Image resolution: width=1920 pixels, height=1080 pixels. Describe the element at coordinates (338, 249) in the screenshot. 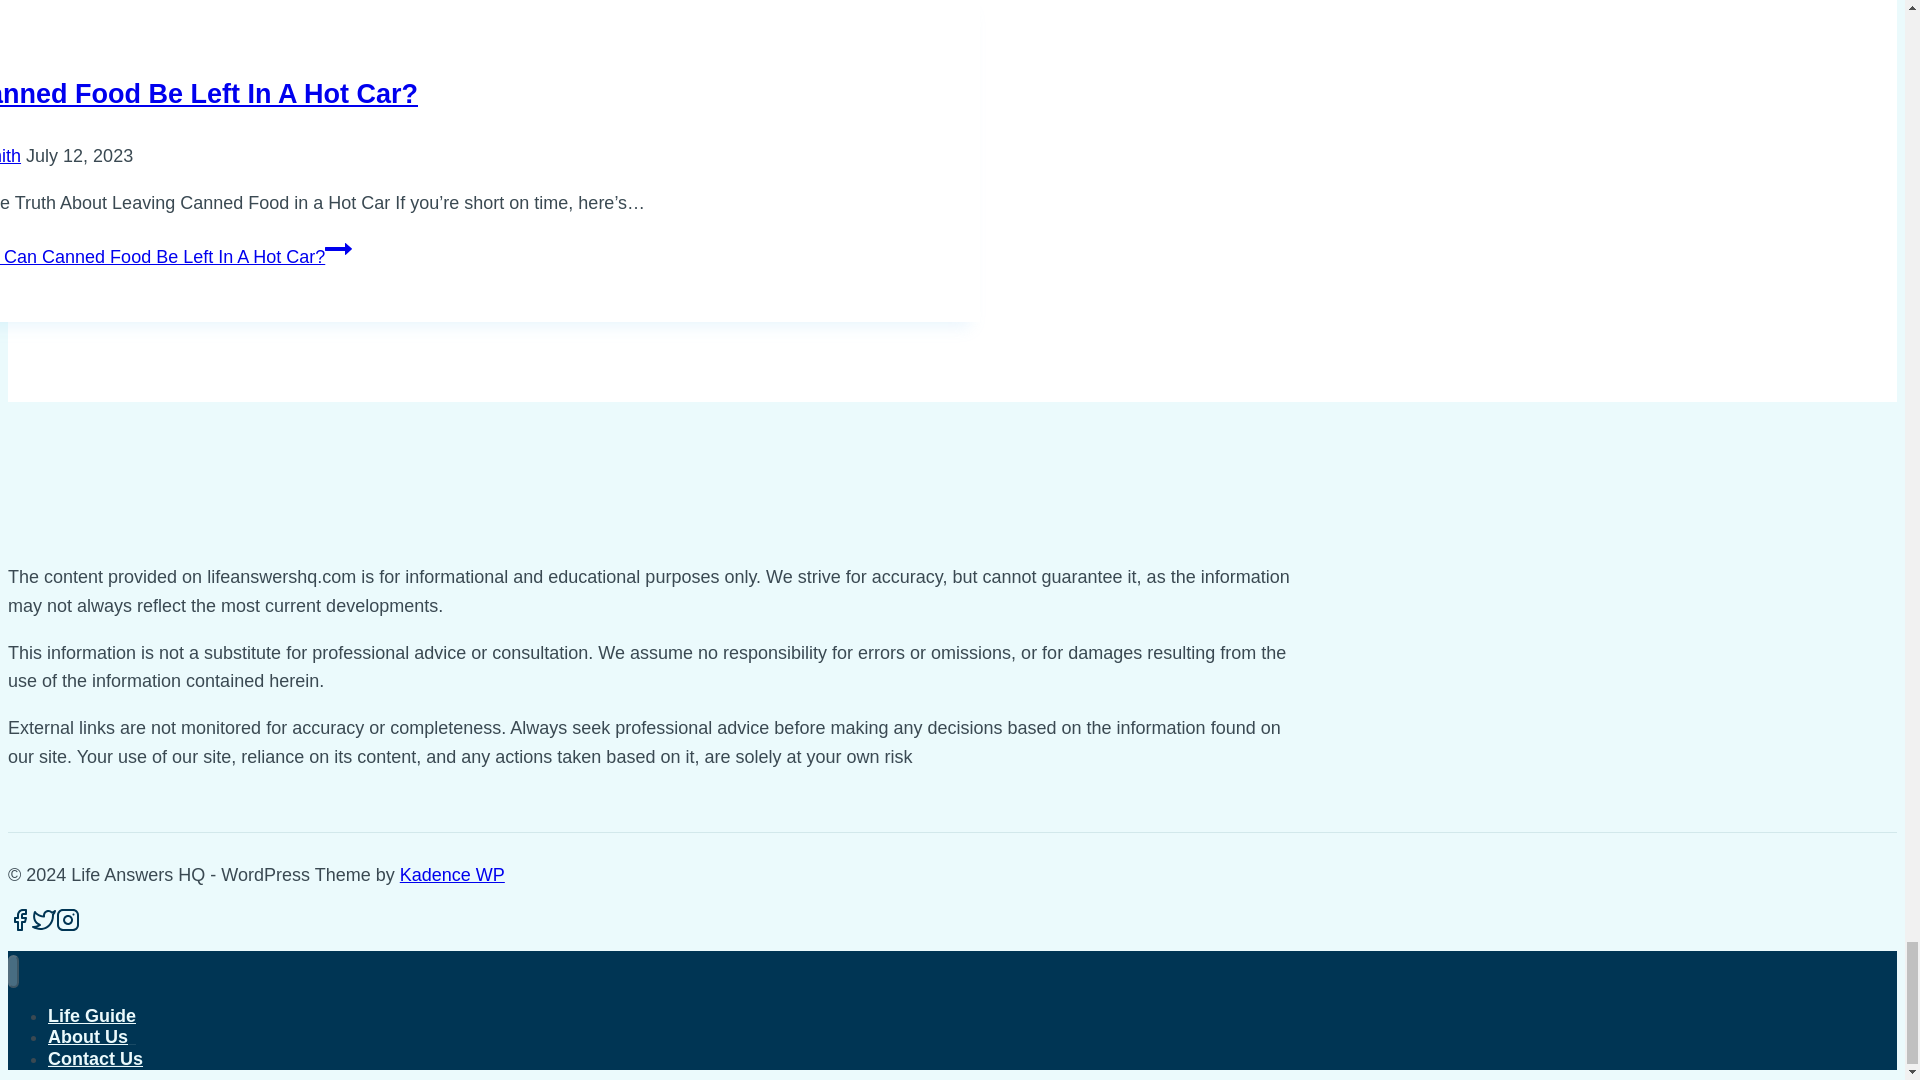

I see `Continue` at that location.